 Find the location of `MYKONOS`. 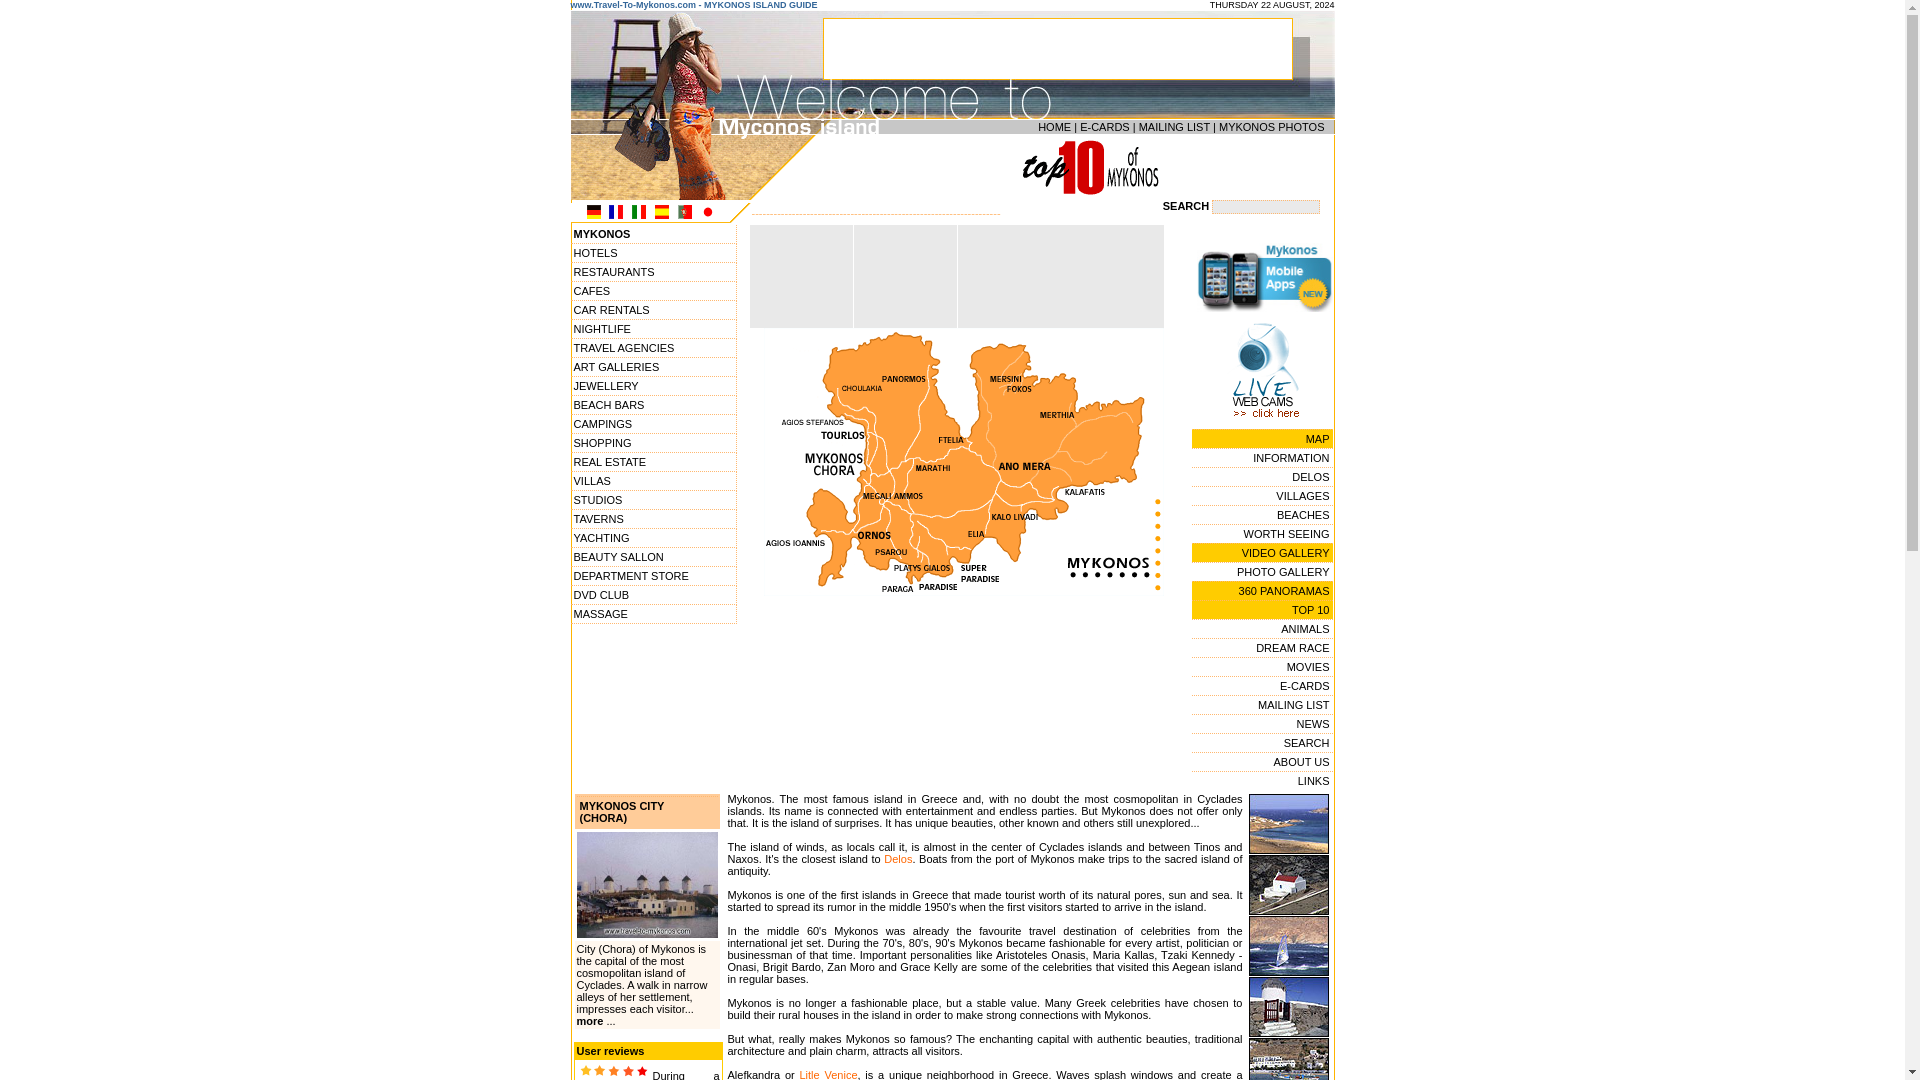

MYKONOS is located at coordinates (652, 234).